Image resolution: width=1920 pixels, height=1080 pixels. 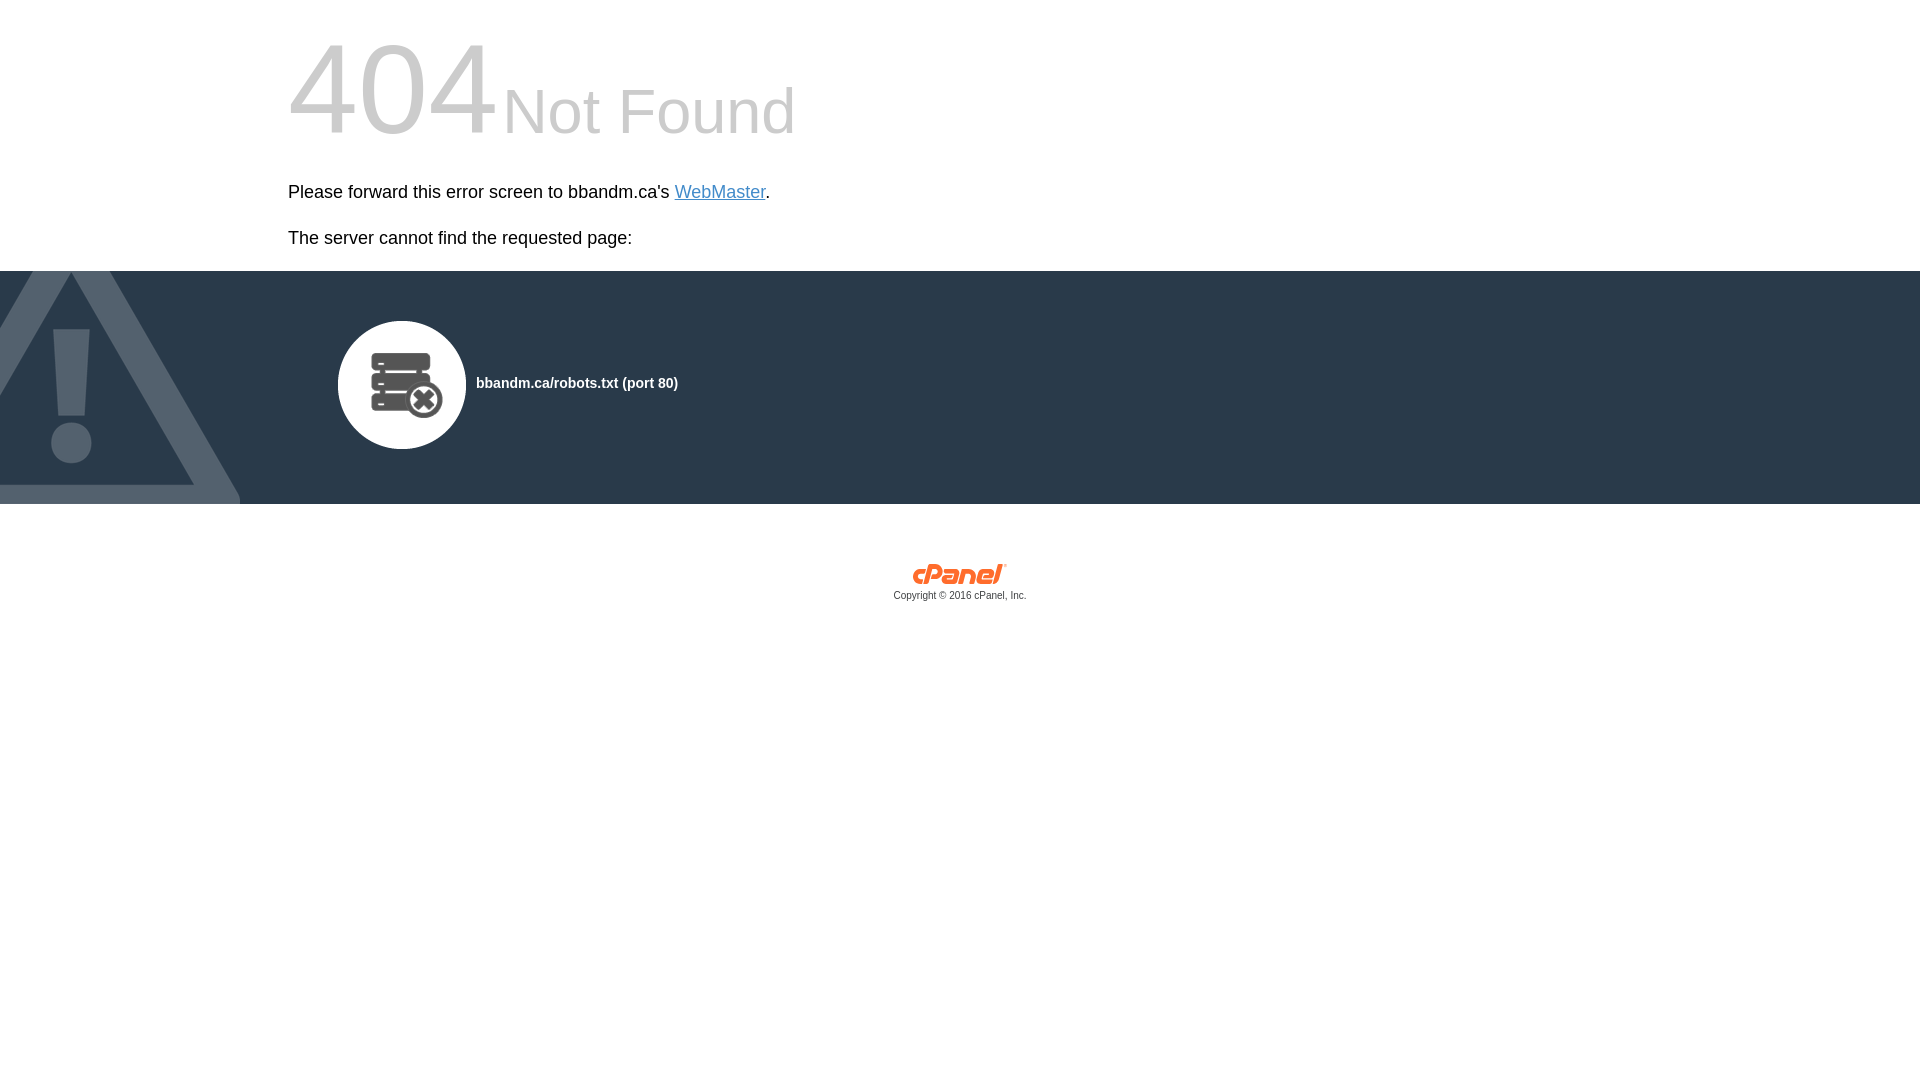 I want to click on WebMaster, so click(x=720, y=192).